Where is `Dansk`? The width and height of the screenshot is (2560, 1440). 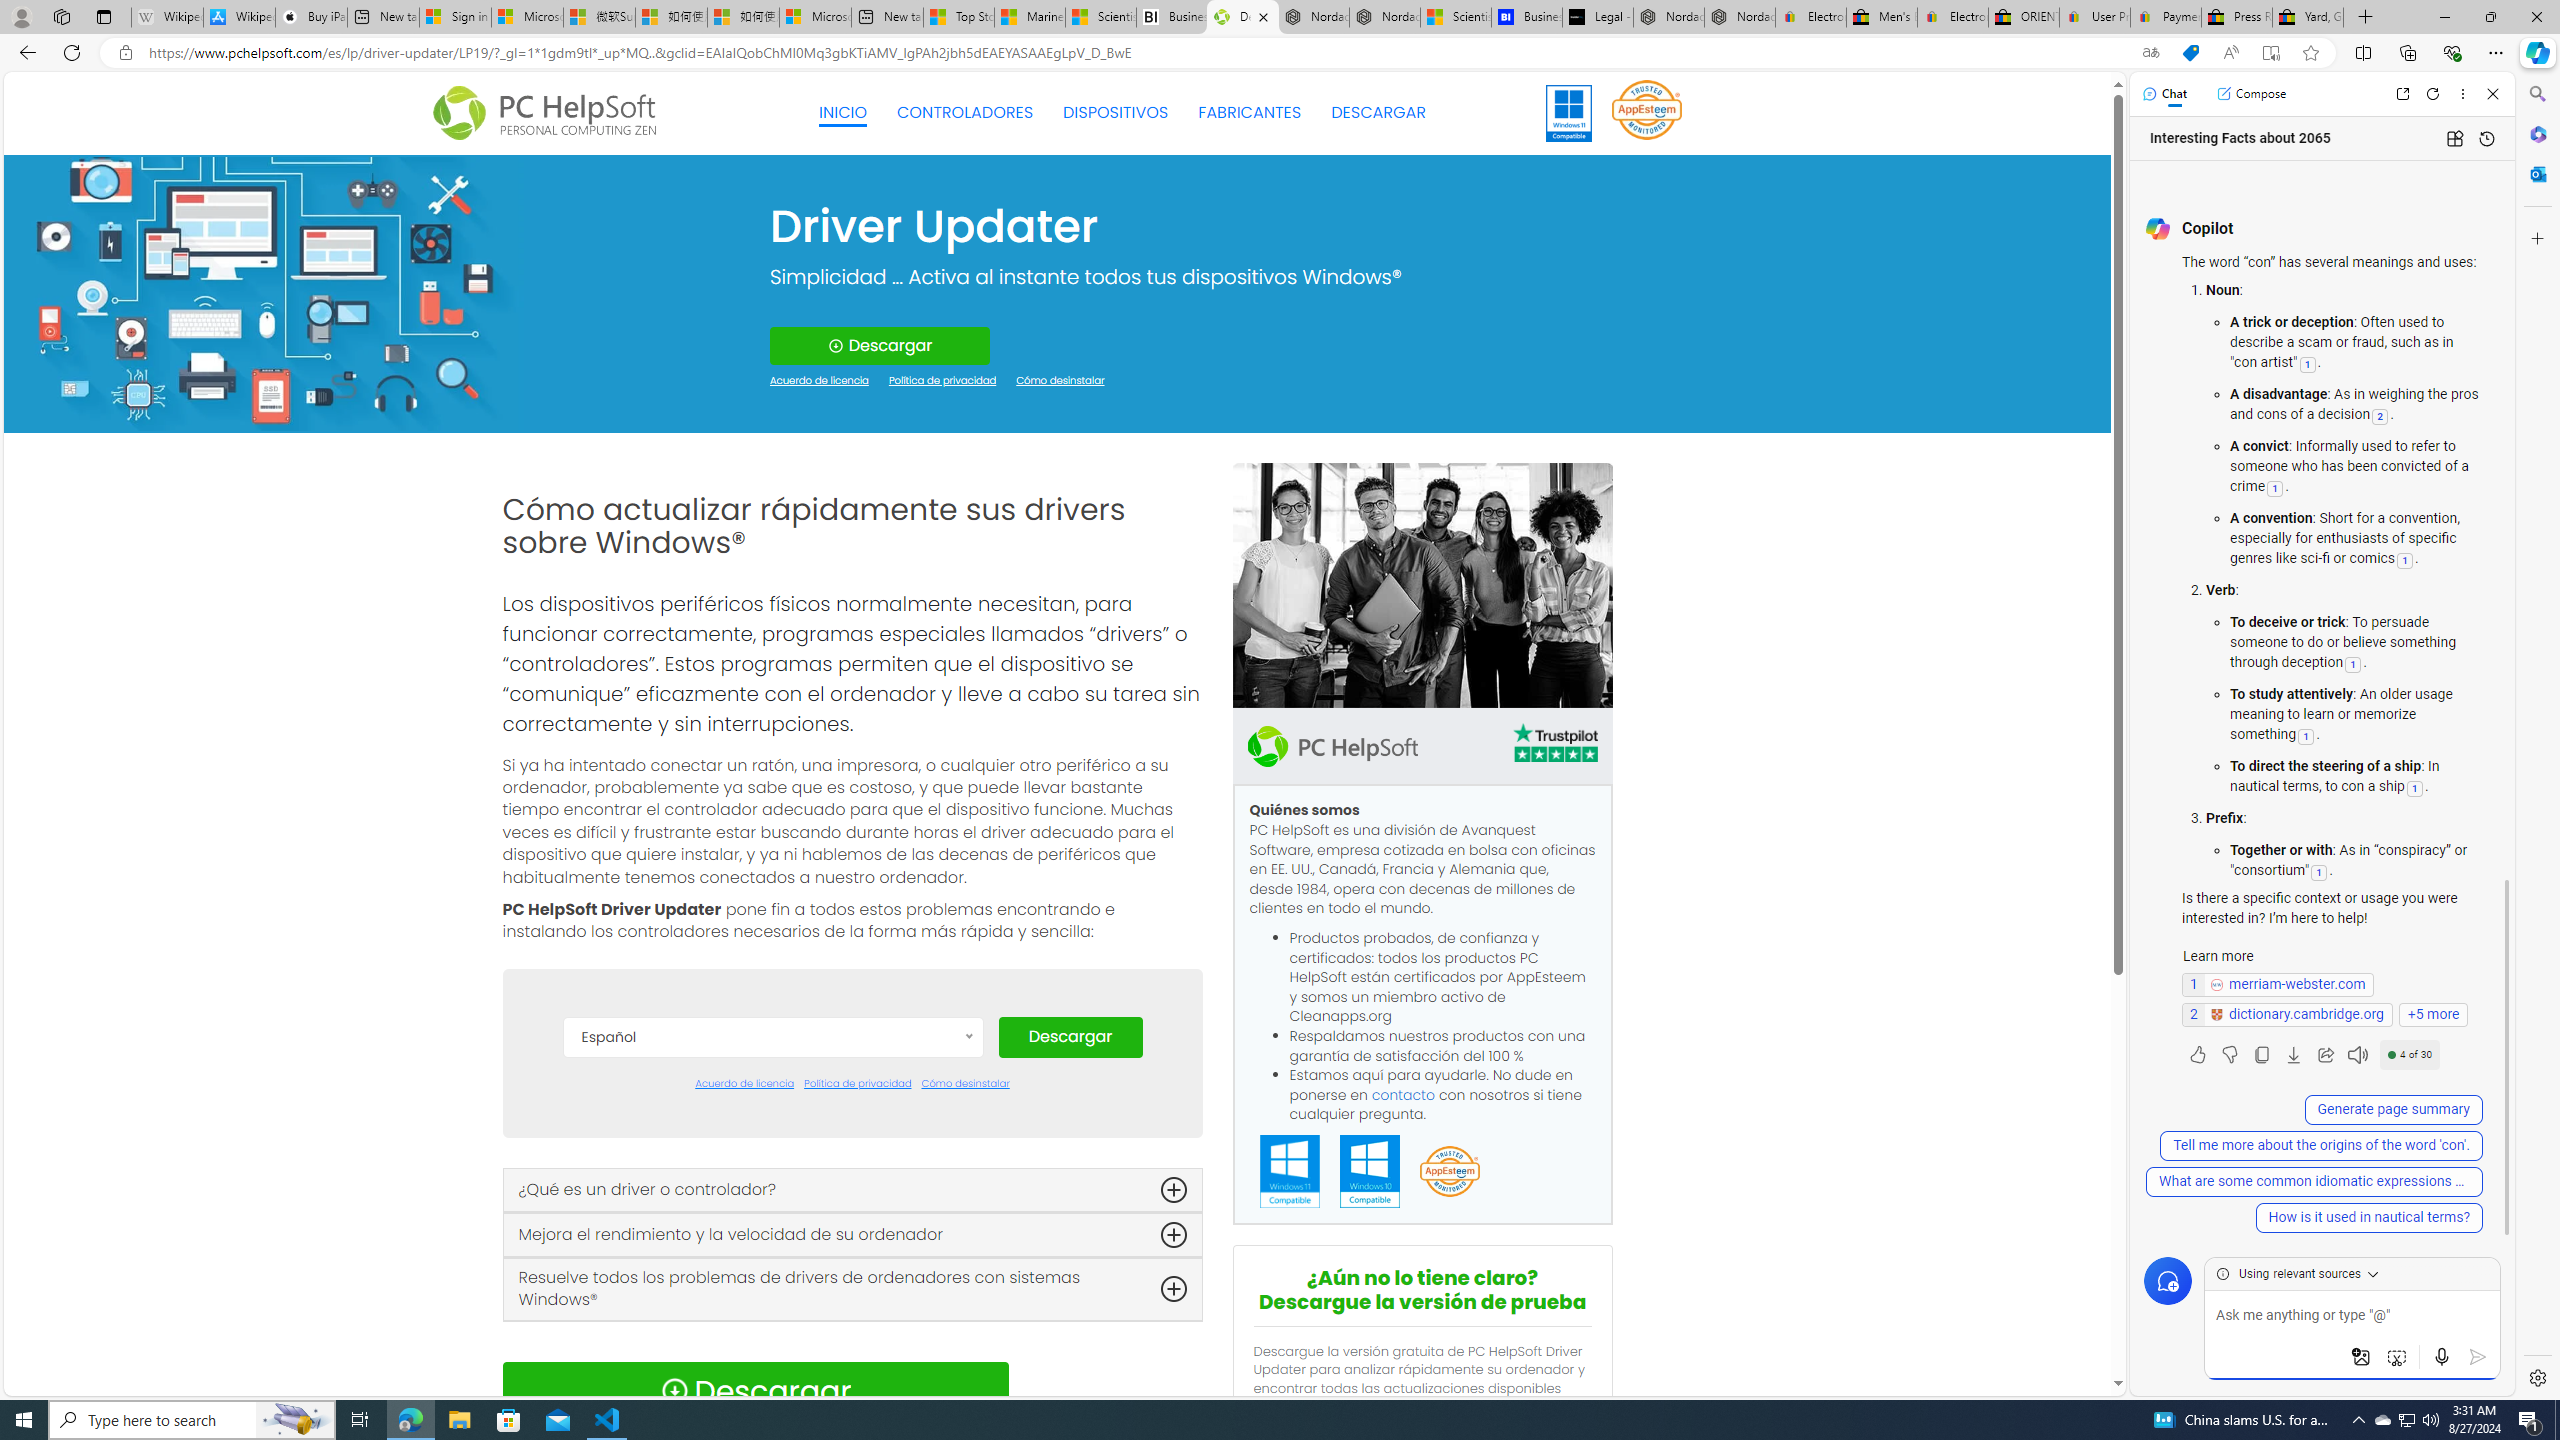
Dansk is located at coordinates (772, 1132).